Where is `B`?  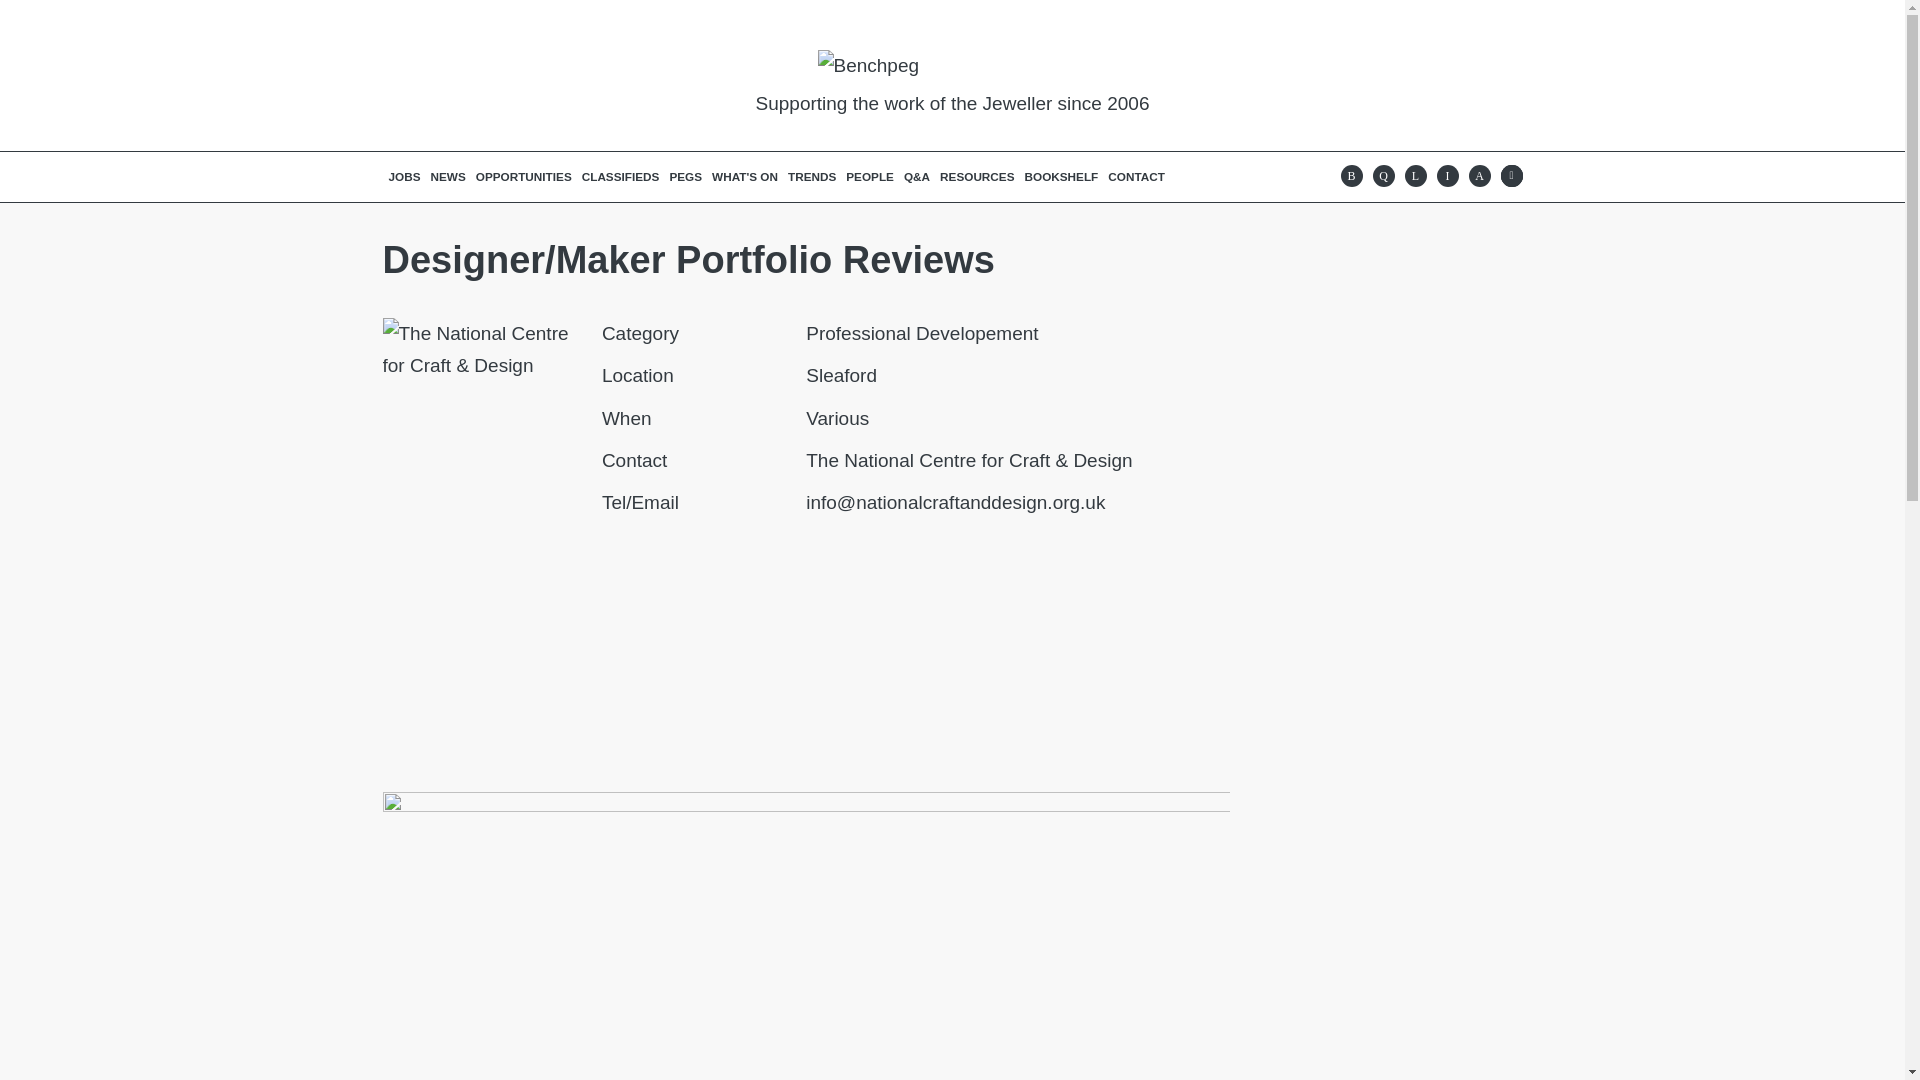
B is located at coordinates (1350, 176).